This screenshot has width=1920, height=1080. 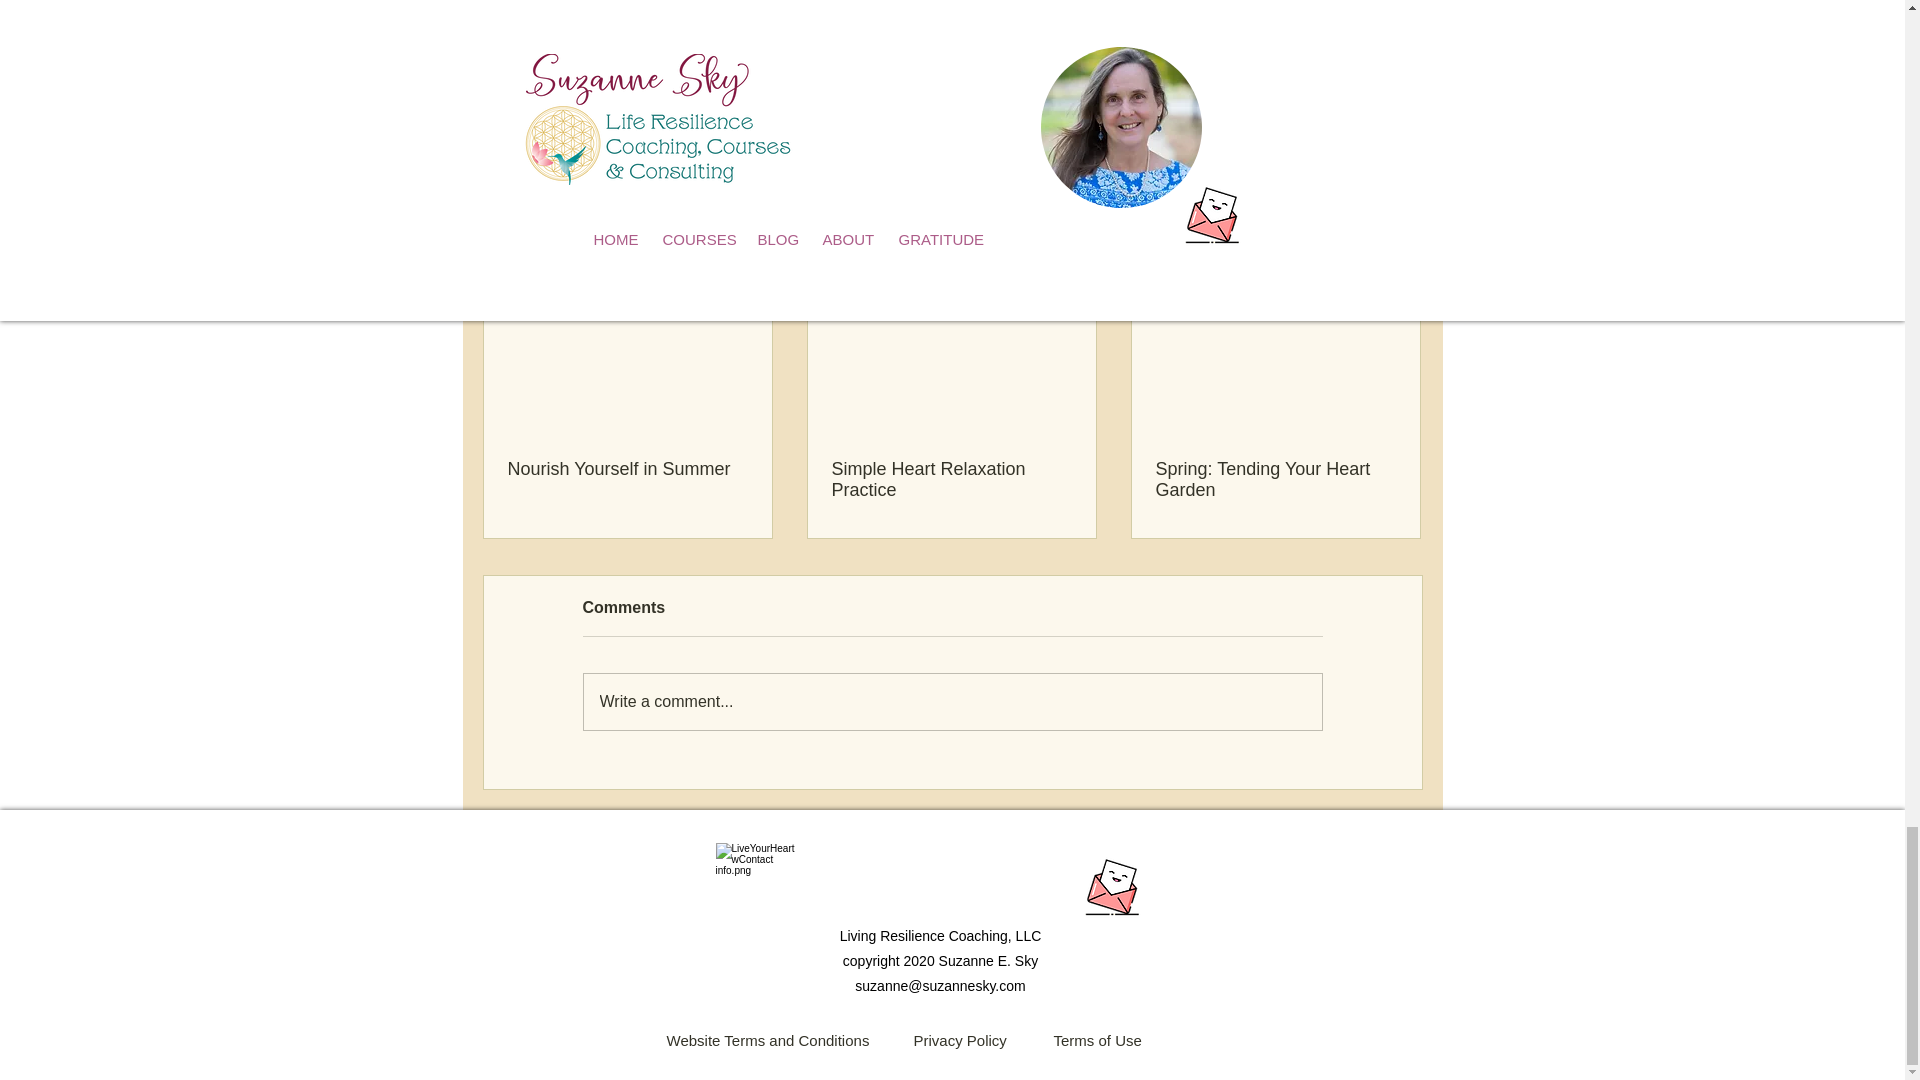 I want to click on Resilience, so click(x=686, y=35).